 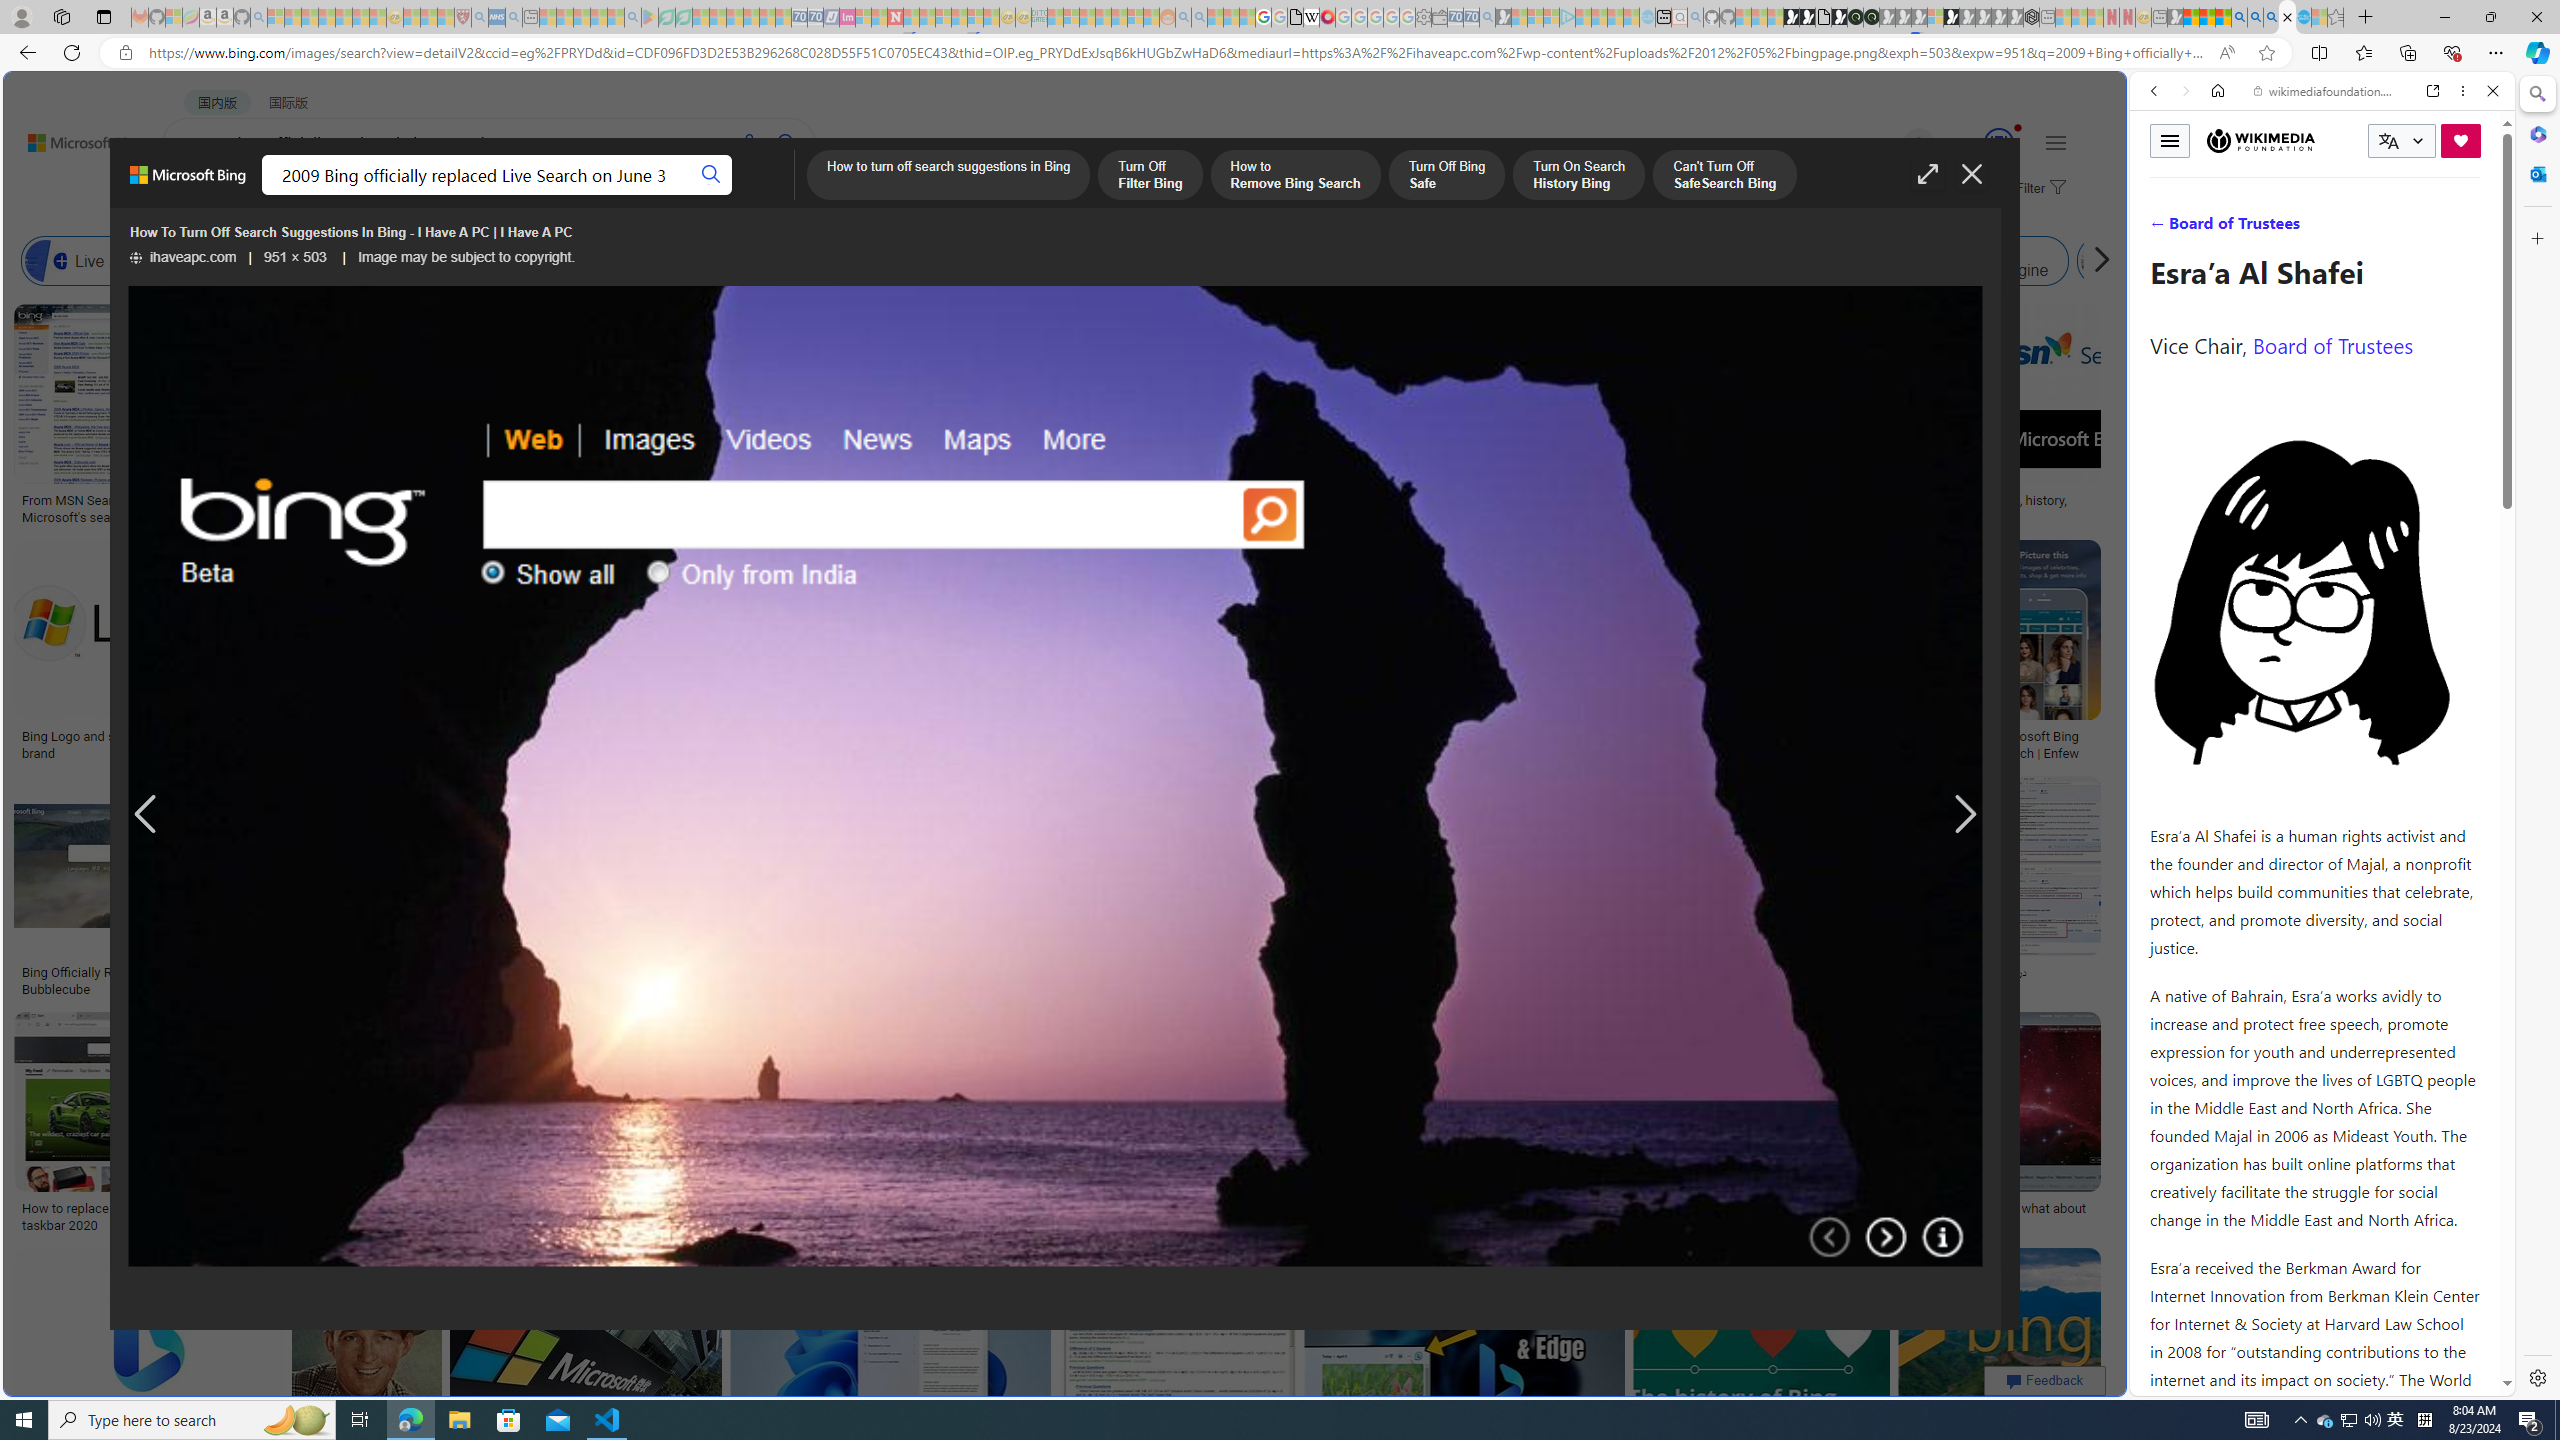 I want to click on google_privacy_policy_zh-CN.pdf, so click(x=1295, y=17).